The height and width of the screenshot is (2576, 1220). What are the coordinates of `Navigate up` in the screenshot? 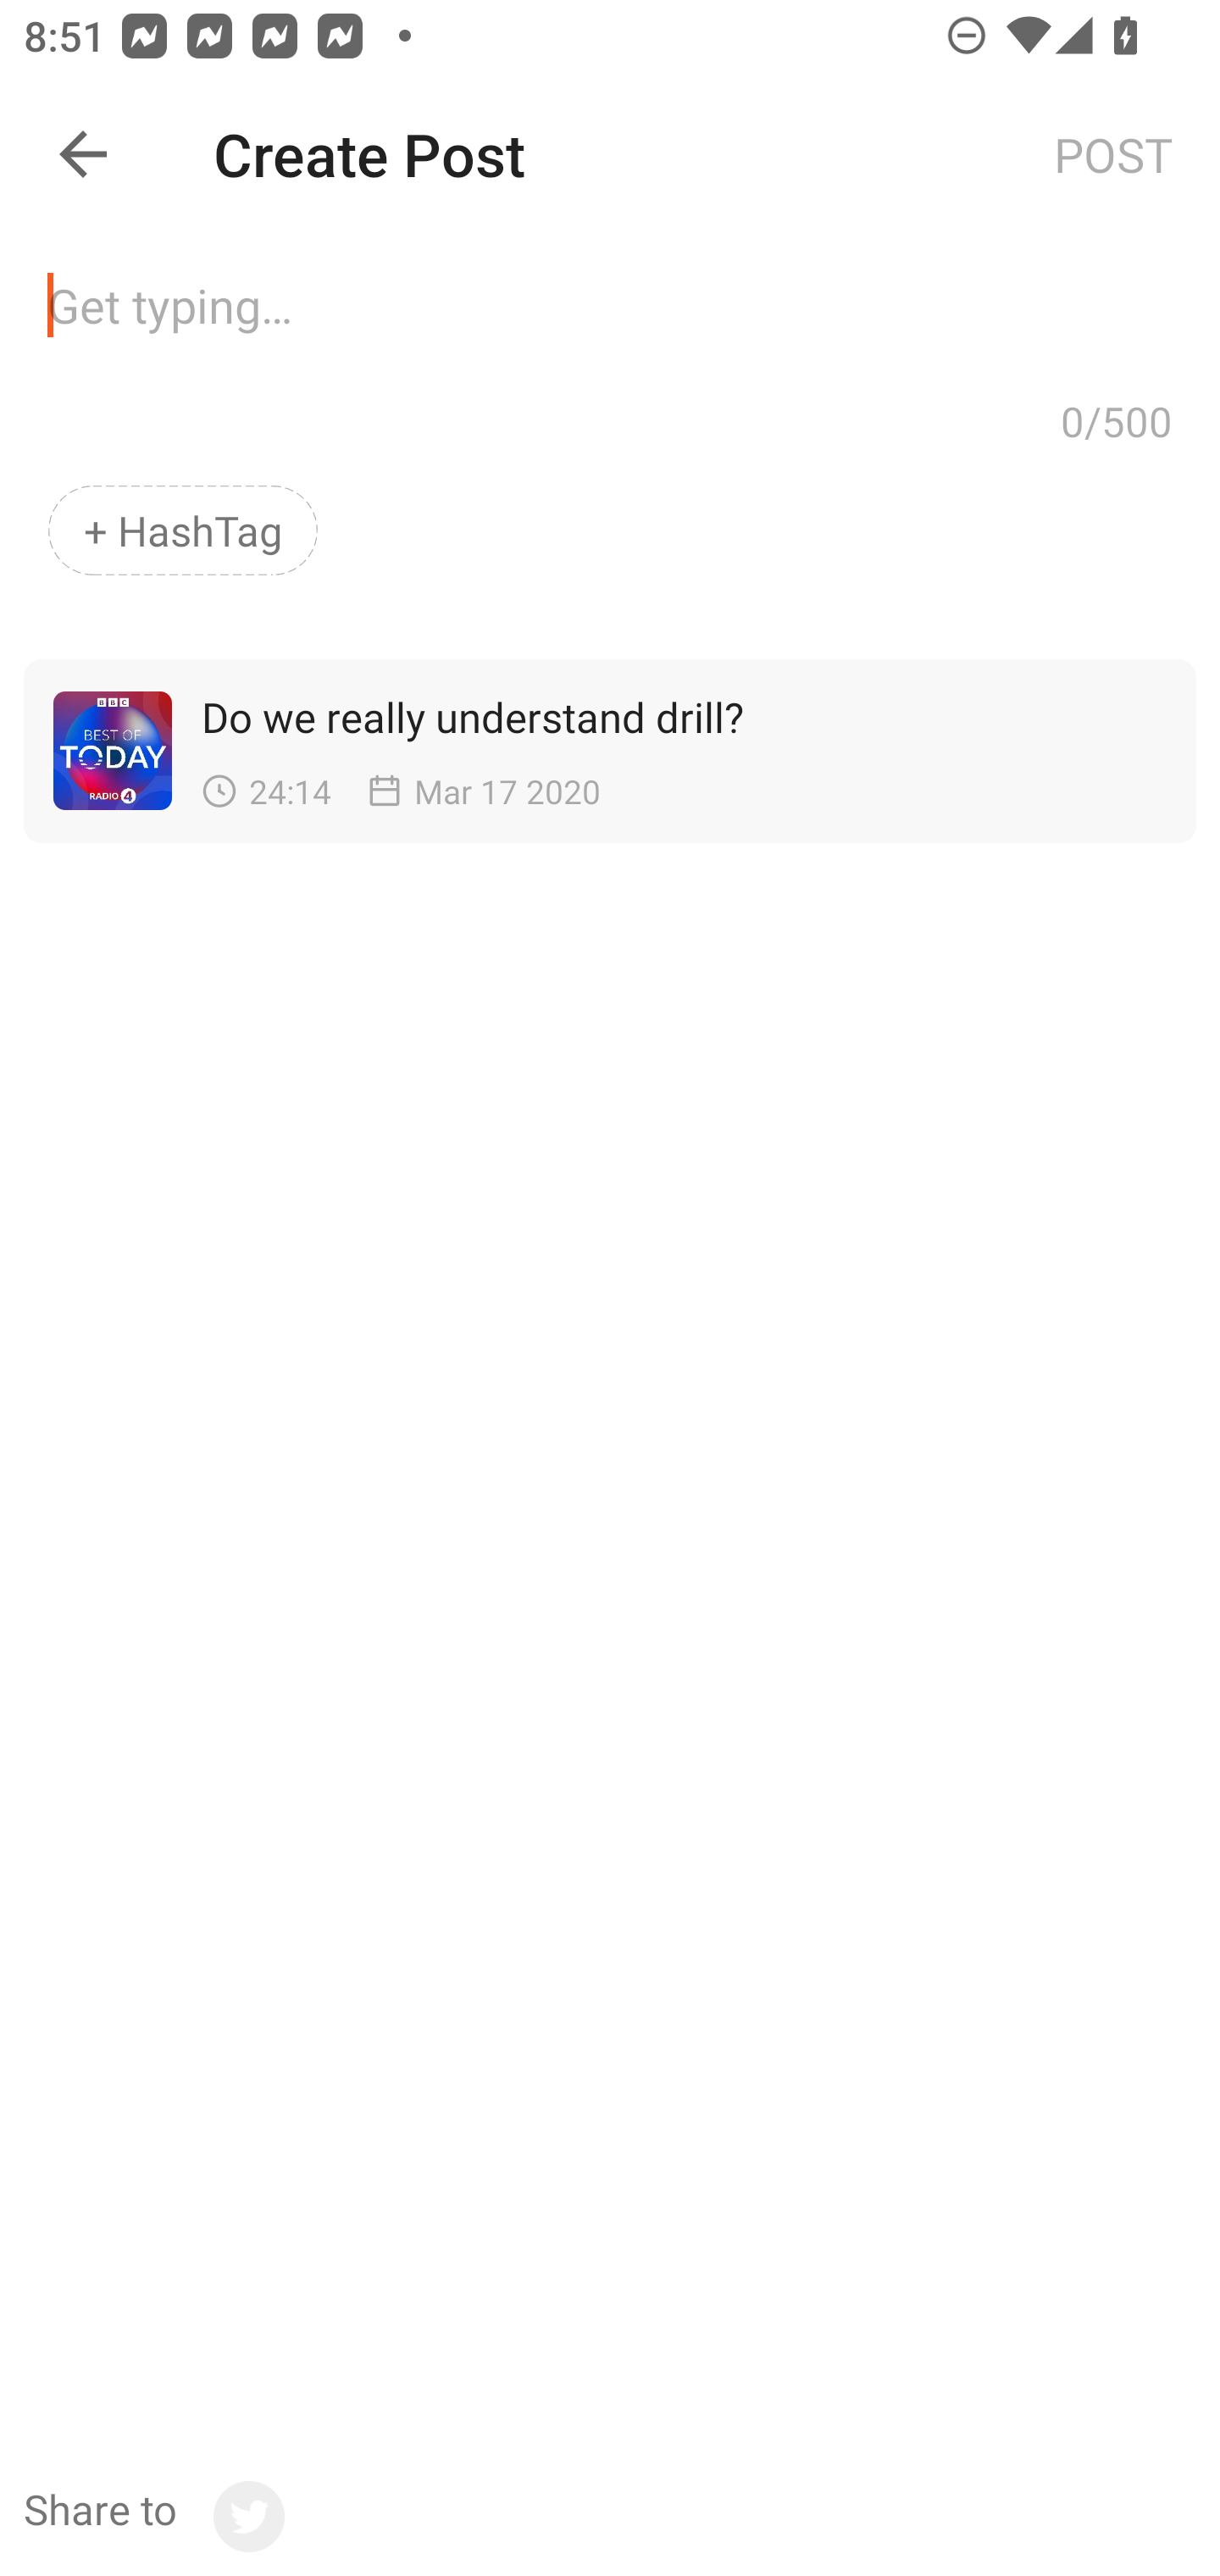 It's located at (83, 154).